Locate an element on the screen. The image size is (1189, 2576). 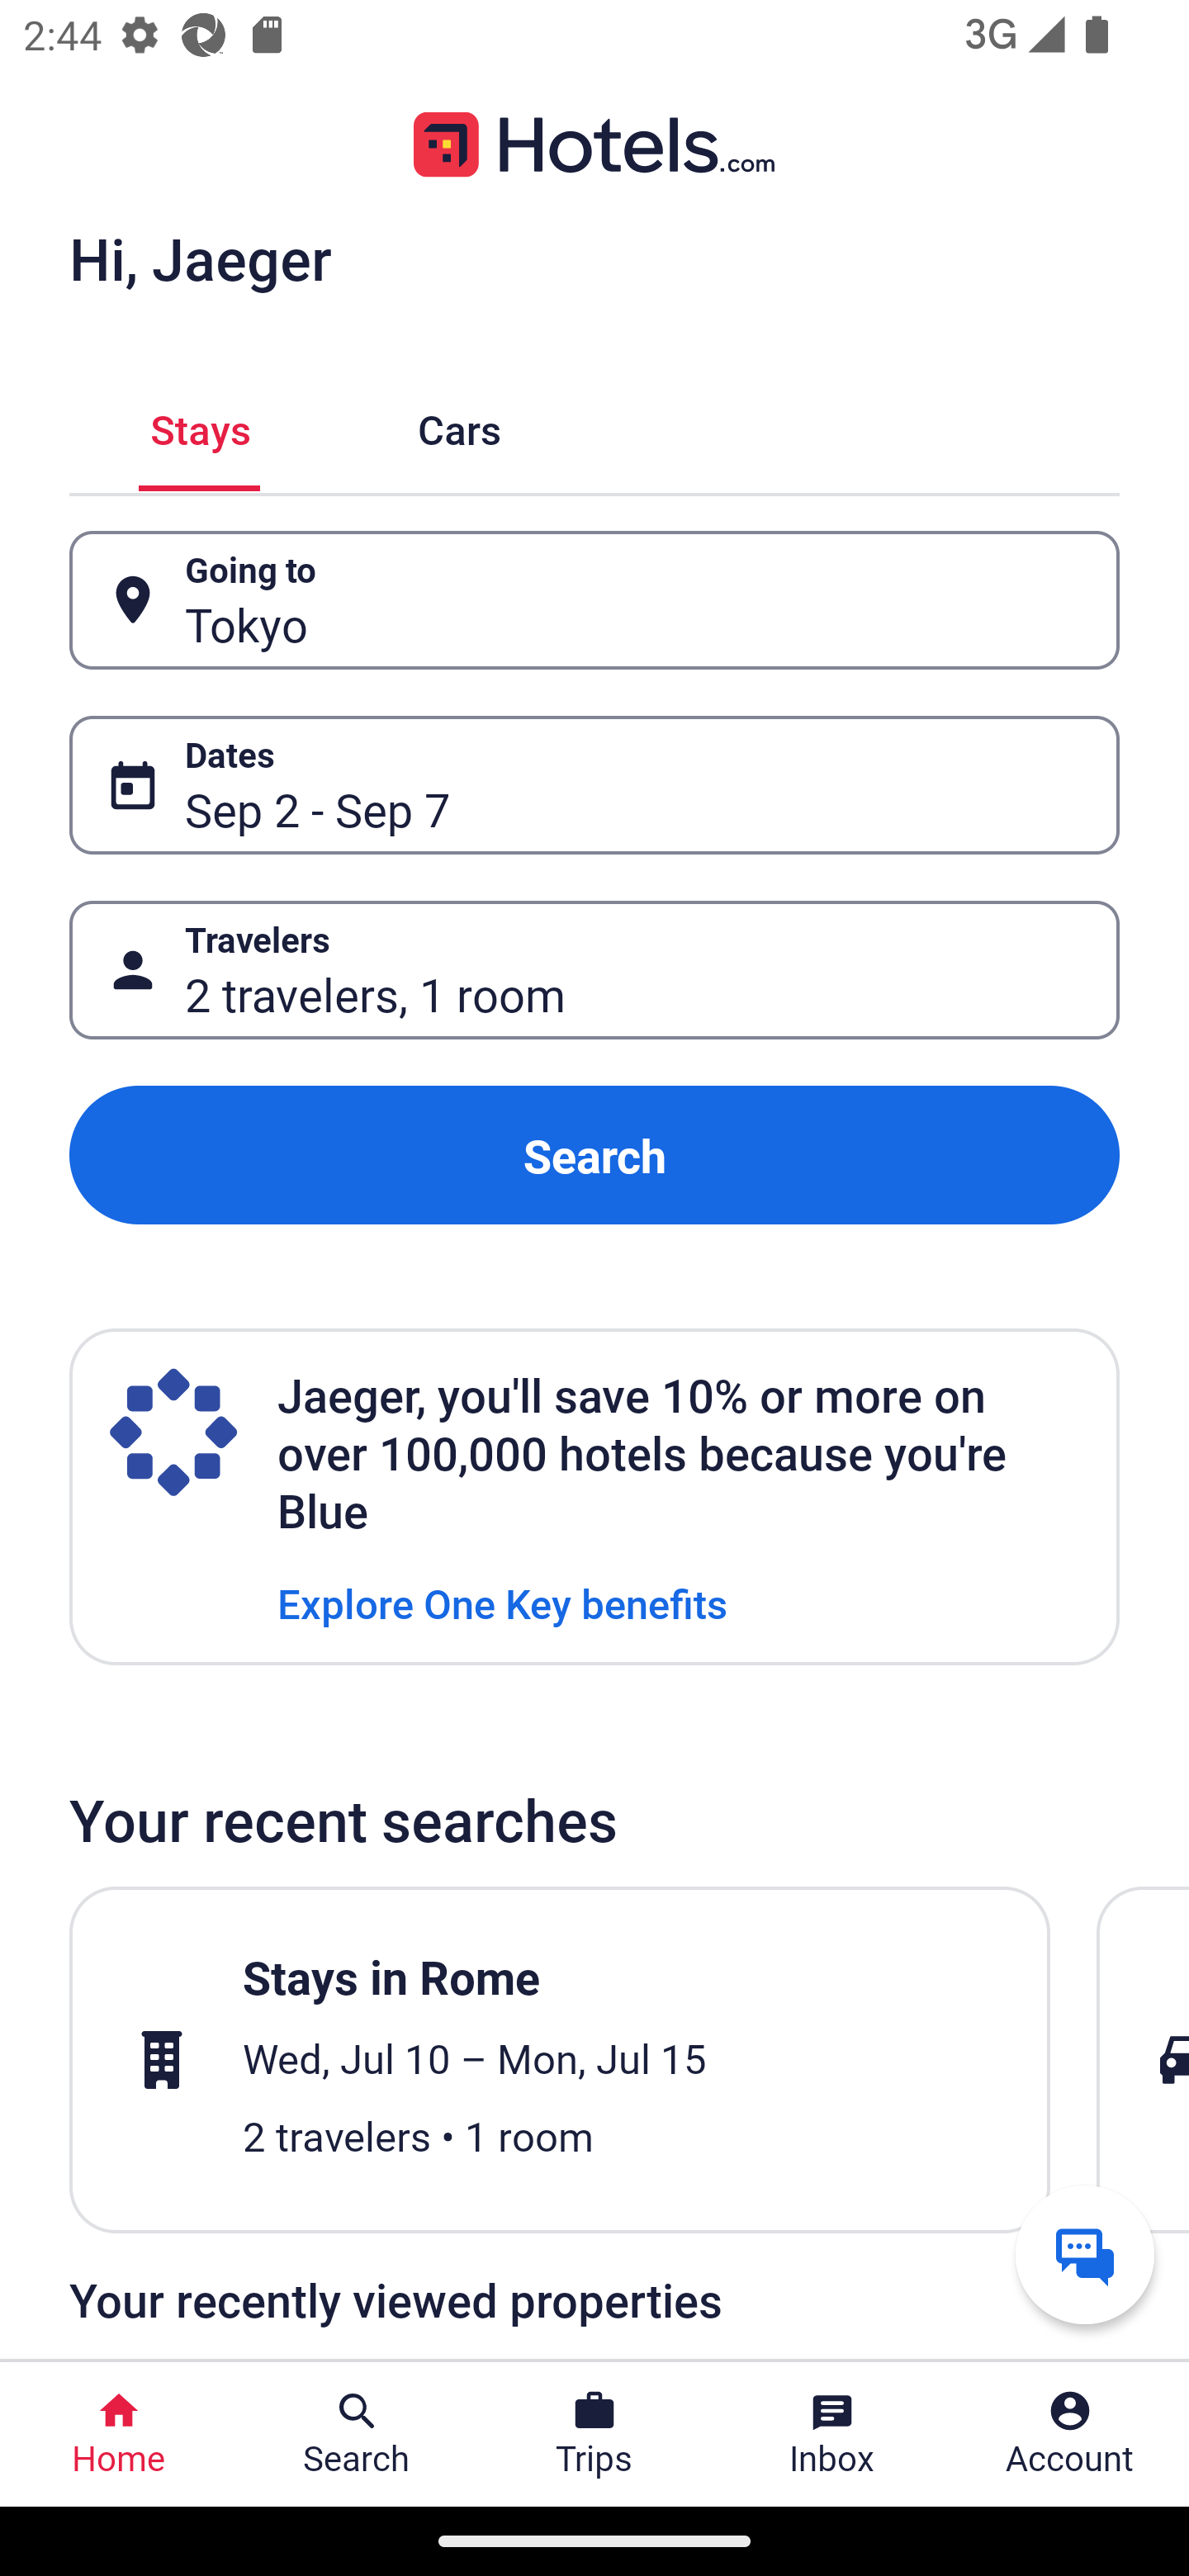
Search is located at coordinates (594, 1154).